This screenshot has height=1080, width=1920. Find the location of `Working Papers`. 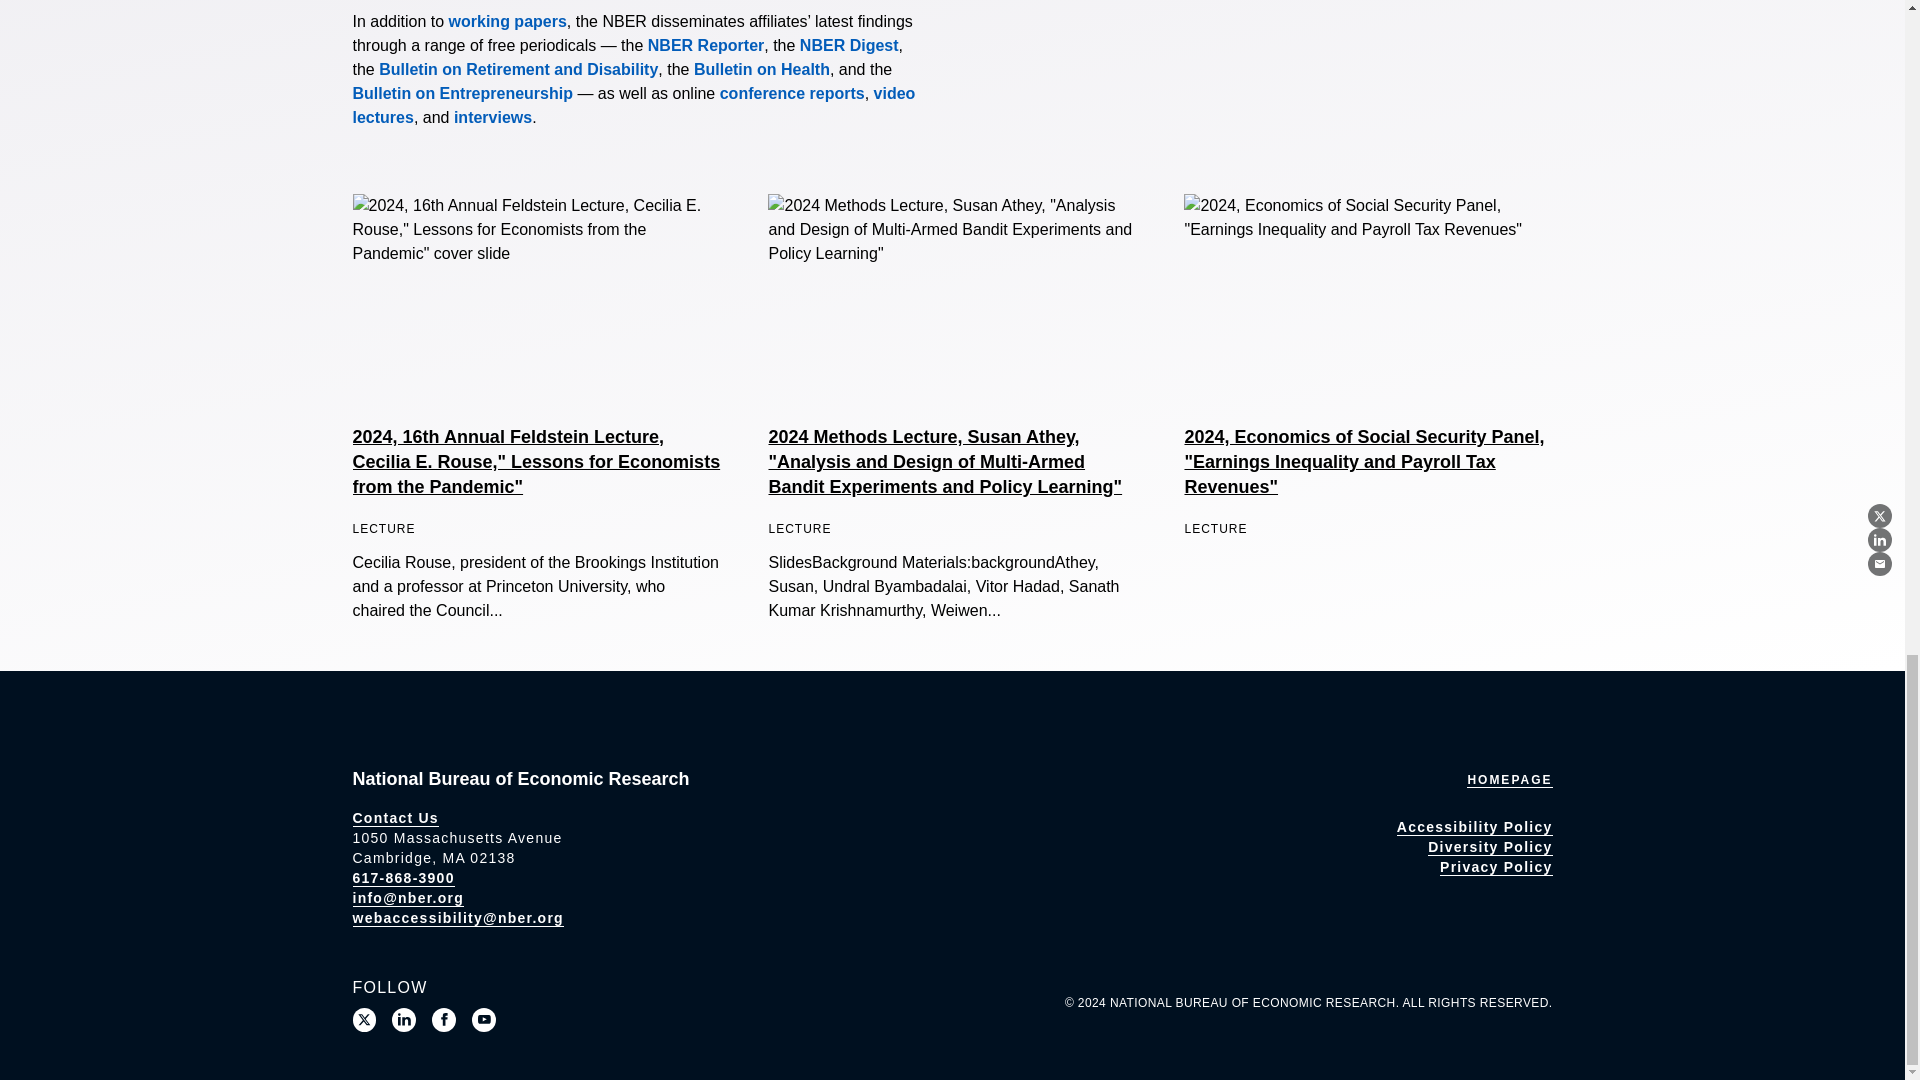

Working Papers is located at coordinates (508, 21).